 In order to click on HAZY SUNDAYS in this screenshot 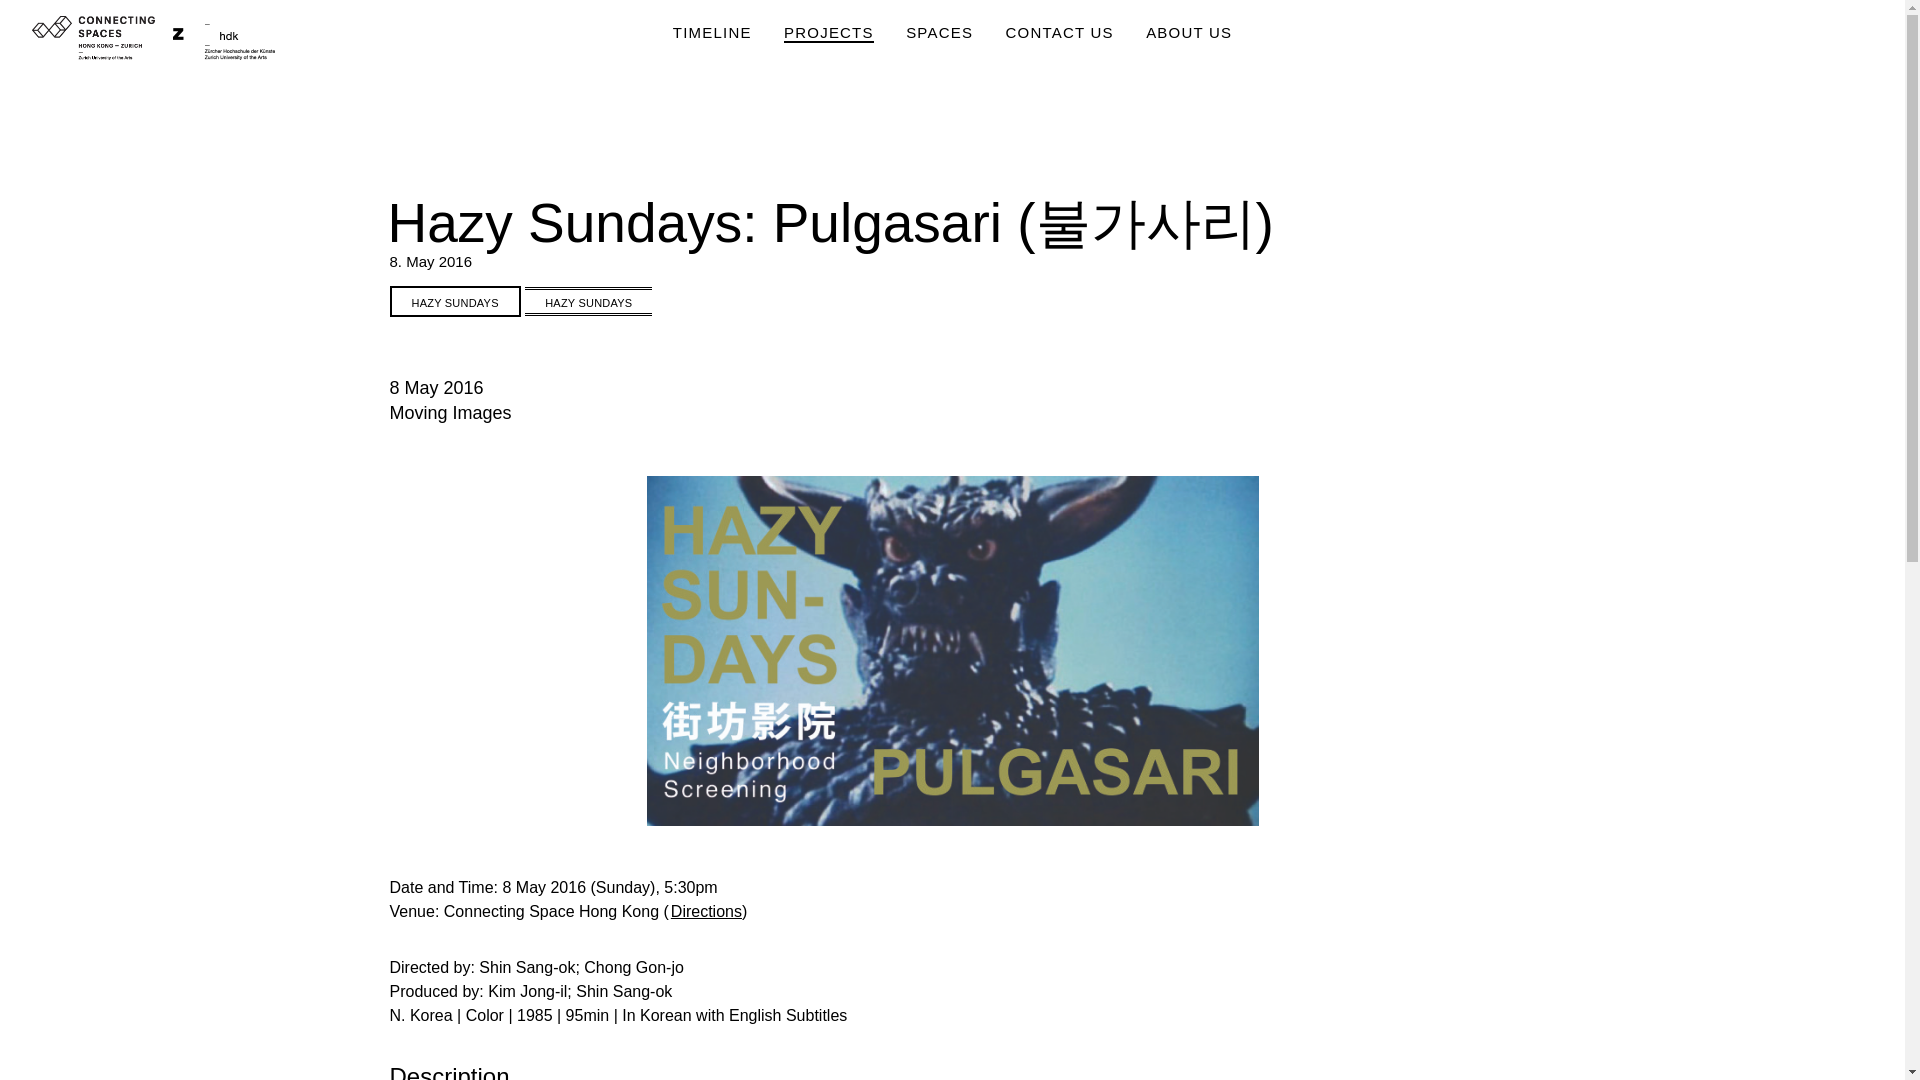, I will do `click(454, 302)`.